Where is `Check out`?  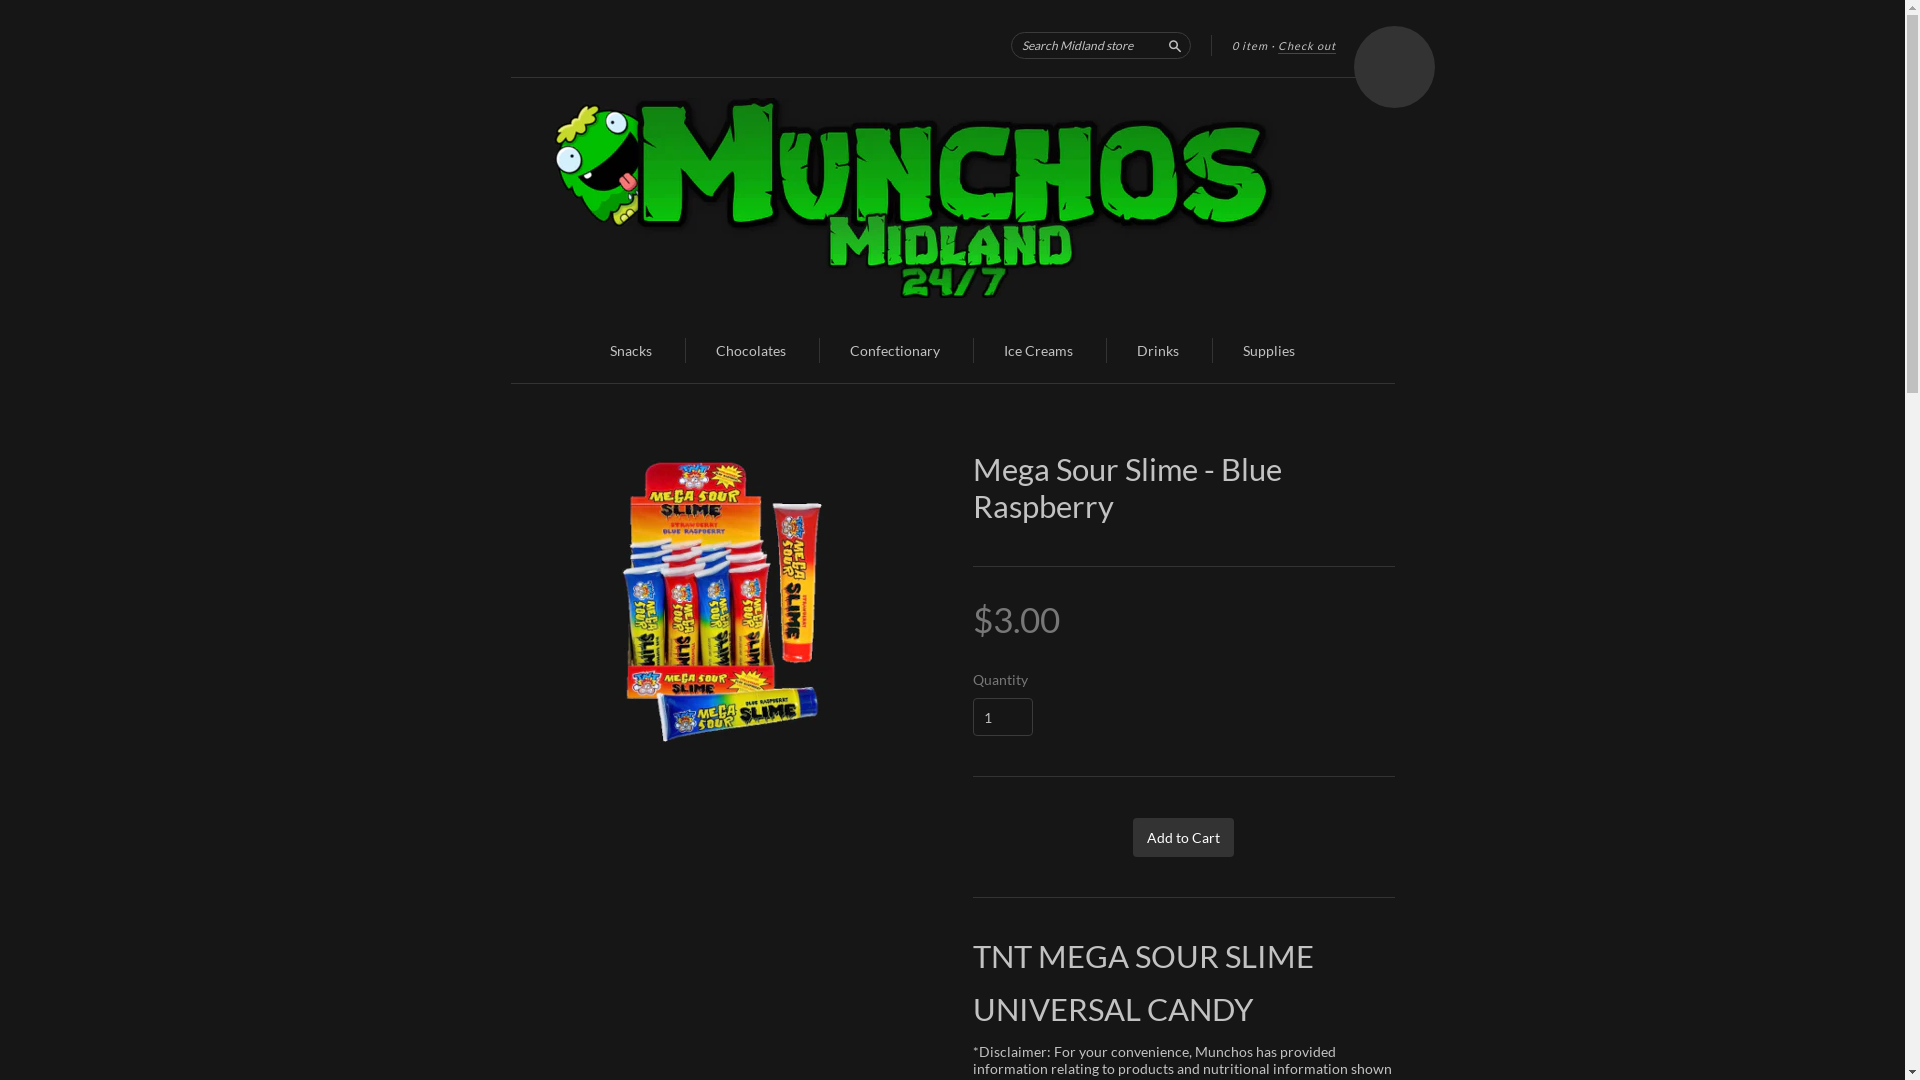 Check out is located at coordinates (1307, 46).